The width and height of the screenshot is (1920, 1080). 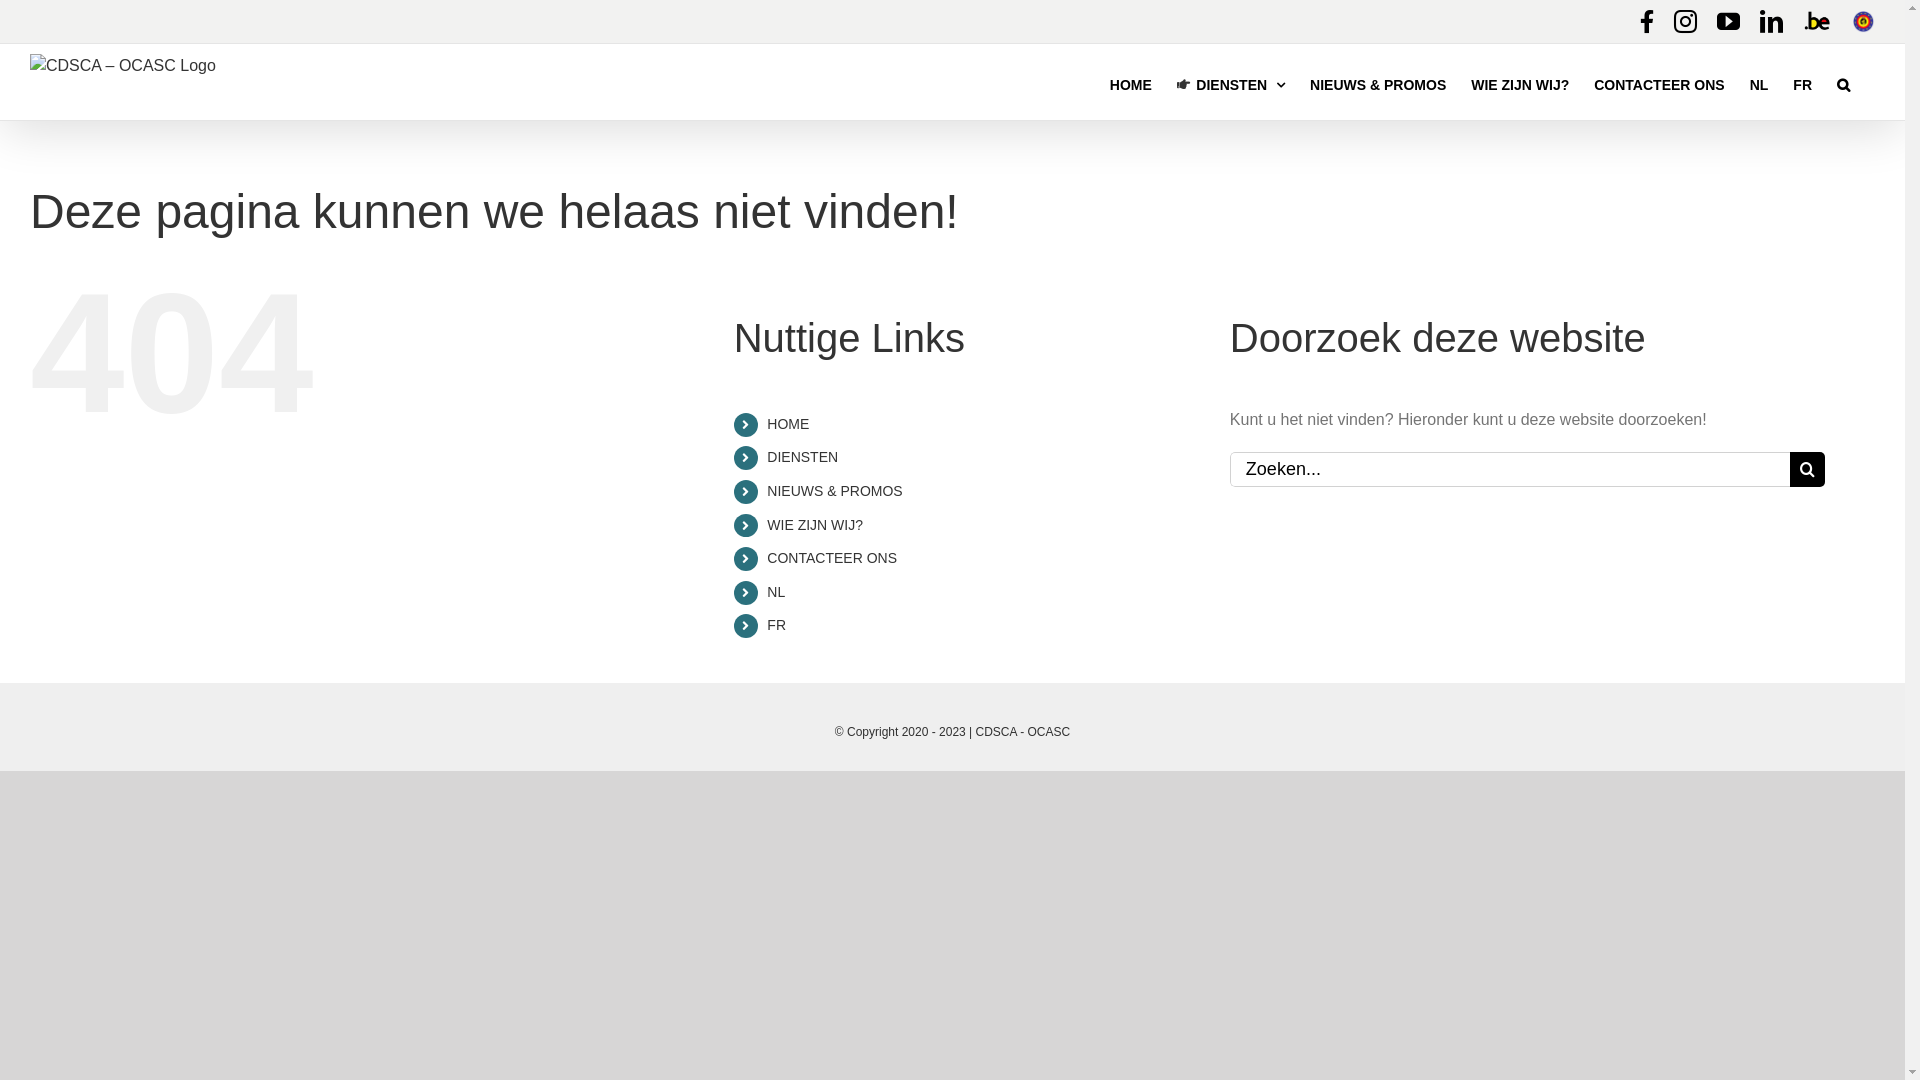 What do you see at coordinates (834, 491) in the screenshot?
I see `NIEUWS & PROMOS` at bounding box center [834, 491].